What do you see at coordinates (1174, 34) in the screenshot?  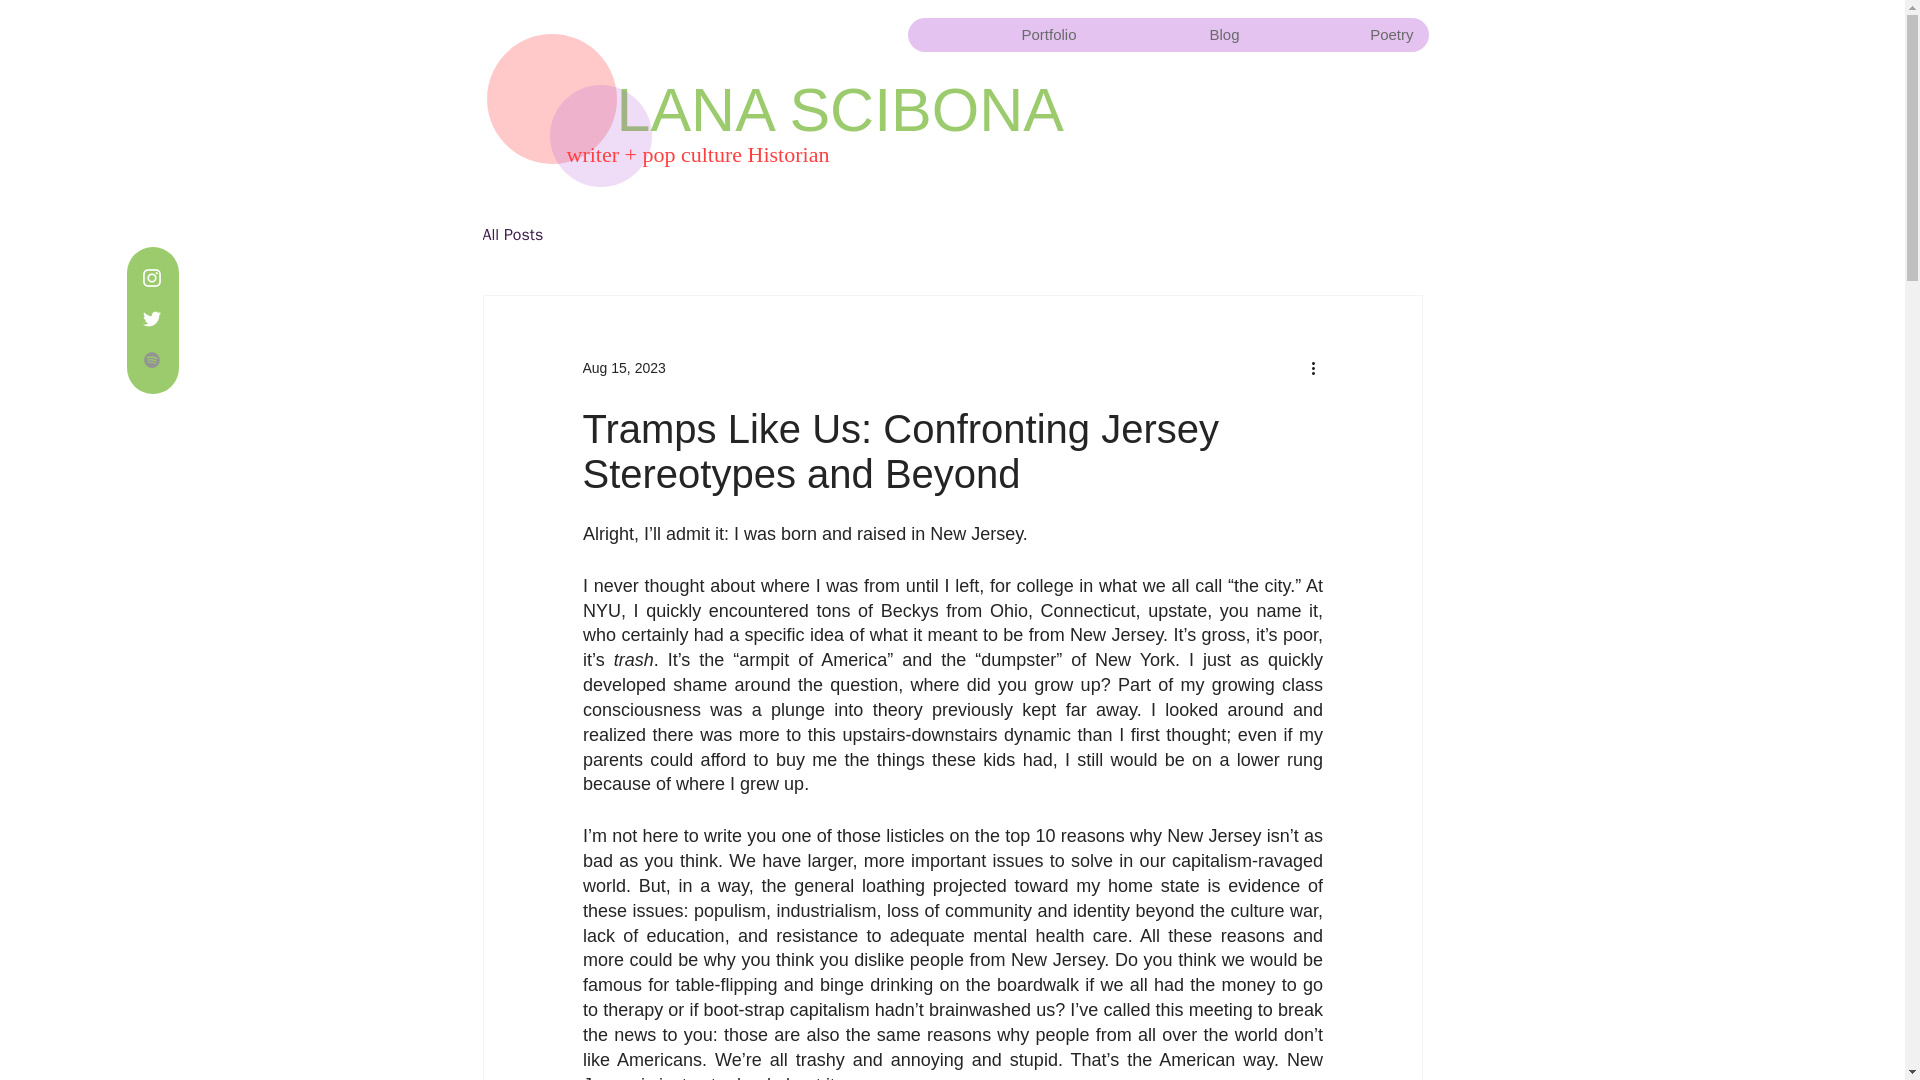 I see `Blog` at bounding box center [1174, 34].